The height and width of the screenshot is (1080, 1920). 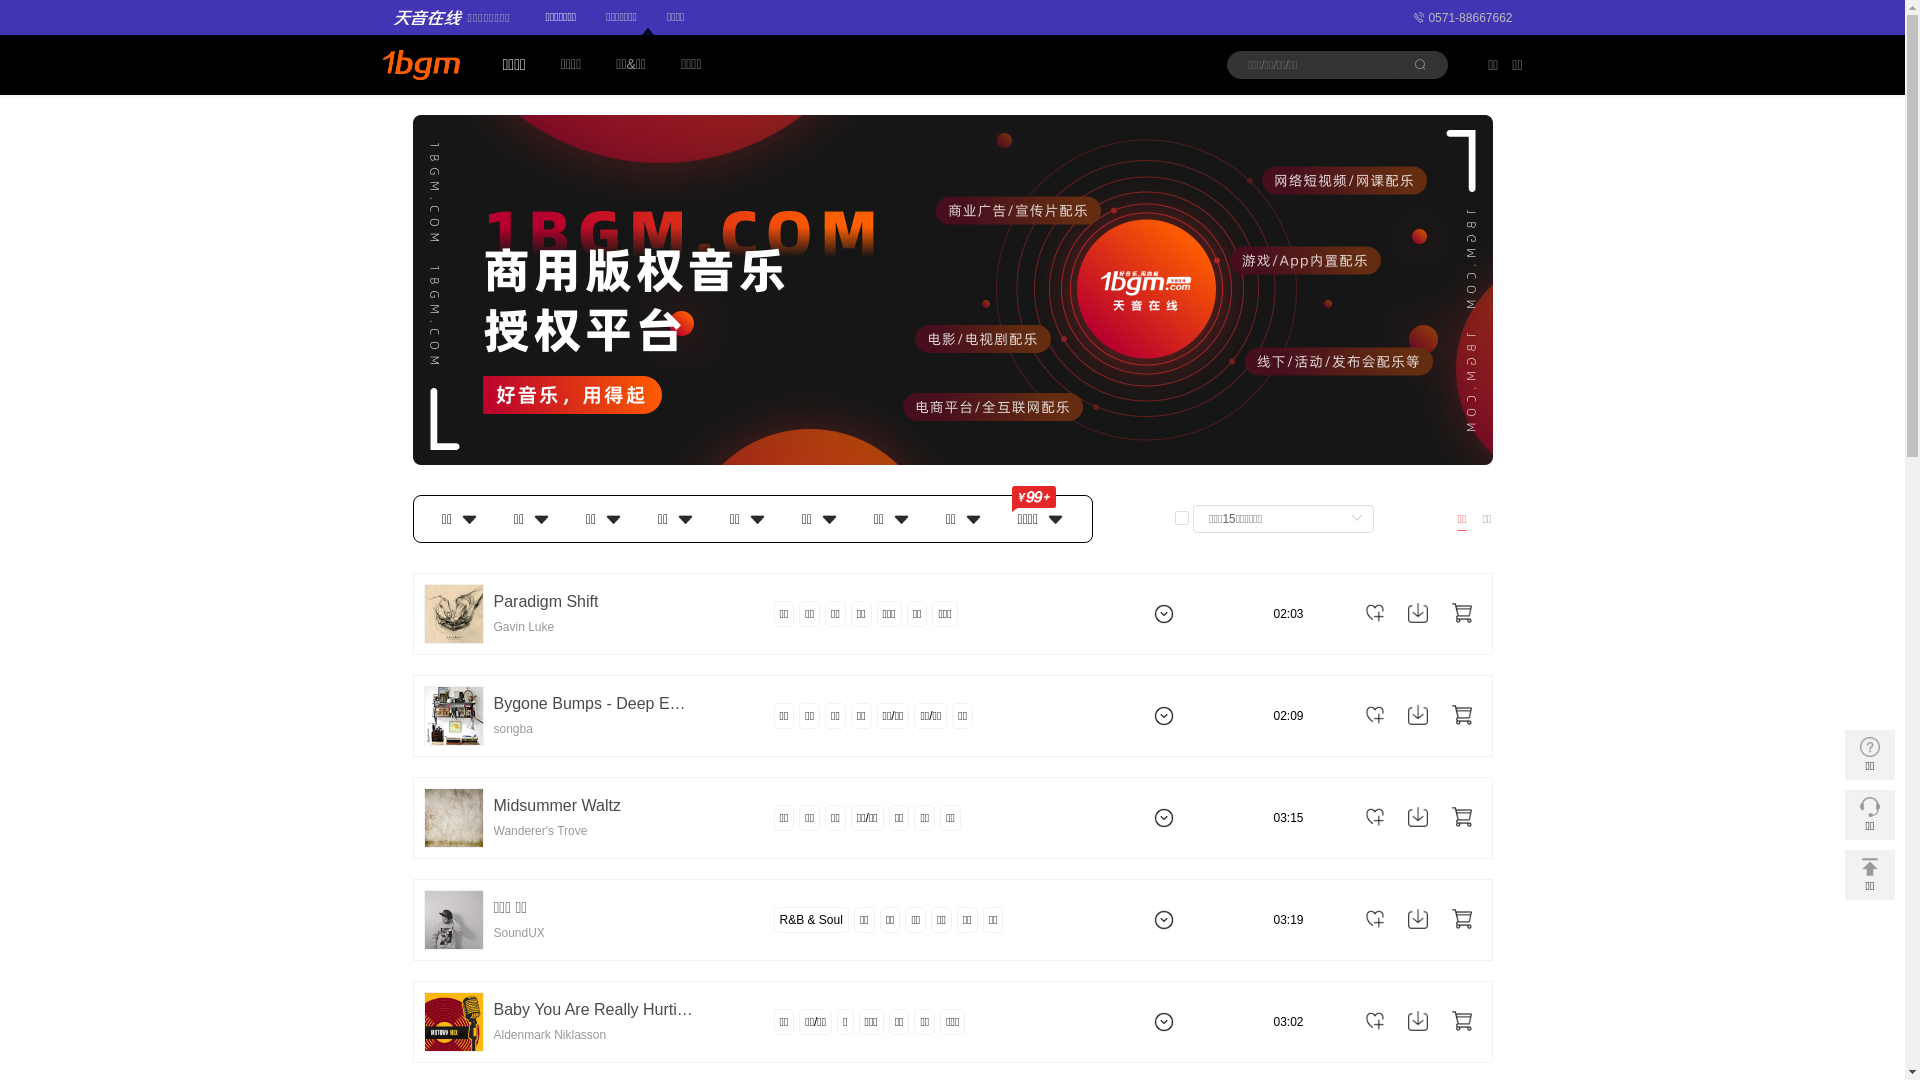 What do you see at coordinates (557, 806) in the screenshot?
I see `Midsummer Waltz` at bounding box center [557, 806].